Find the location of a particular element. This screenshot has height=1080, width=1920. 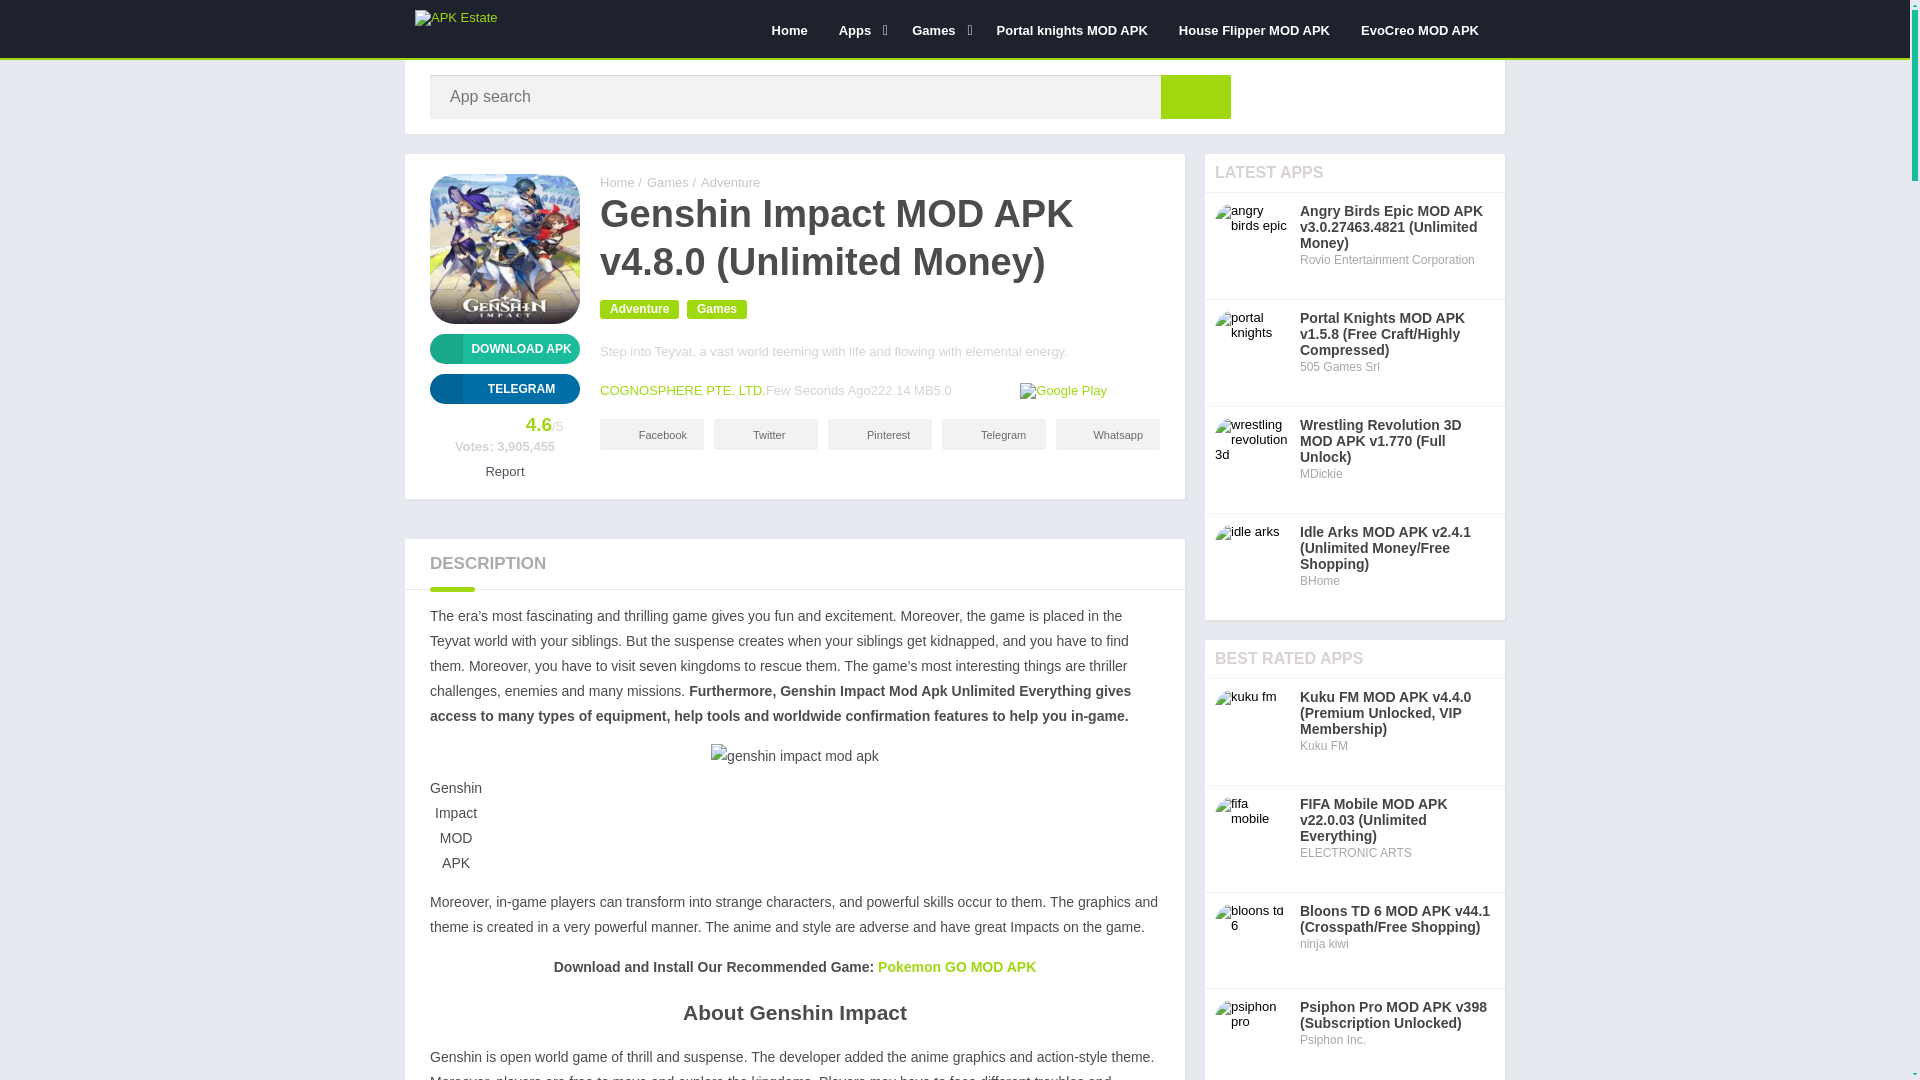

Portal knights MOD APK is located at coordinates (1072, 29).